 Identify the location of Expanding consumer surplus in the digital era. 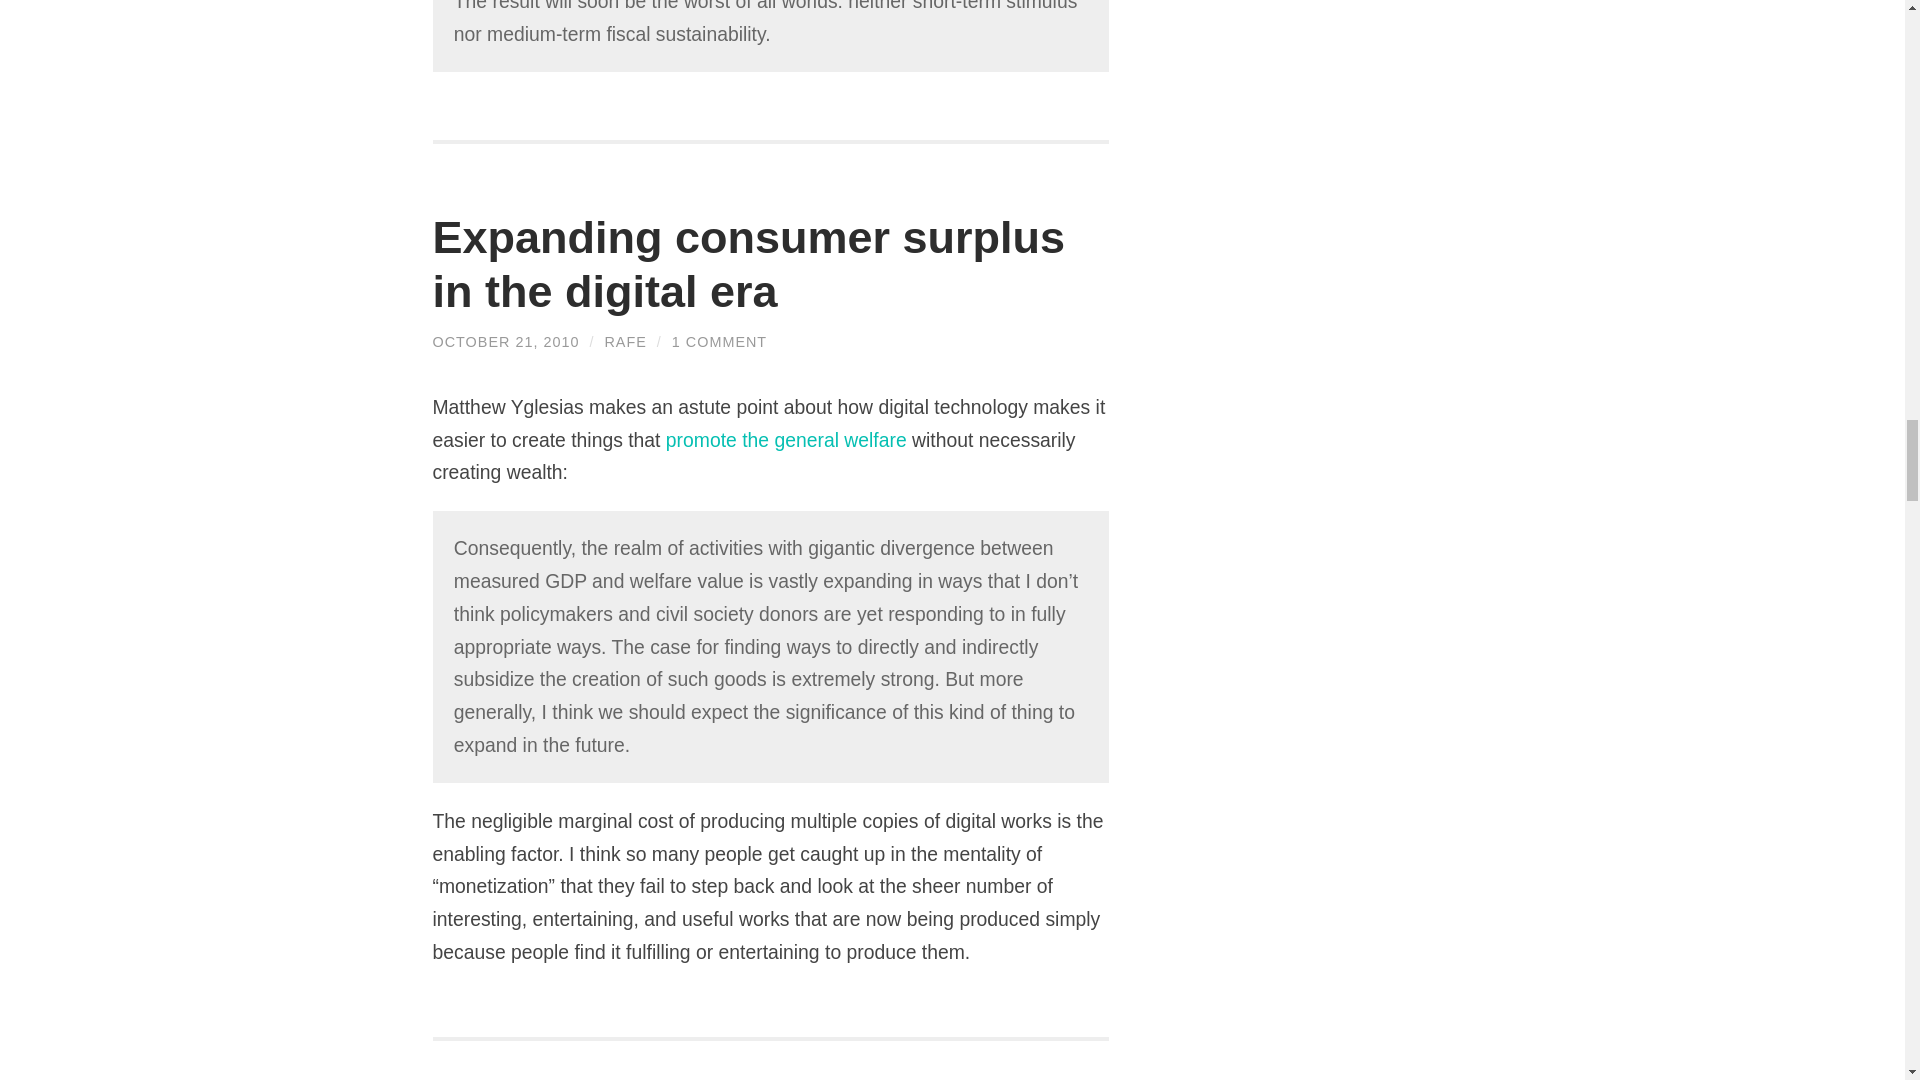
(506, 341).